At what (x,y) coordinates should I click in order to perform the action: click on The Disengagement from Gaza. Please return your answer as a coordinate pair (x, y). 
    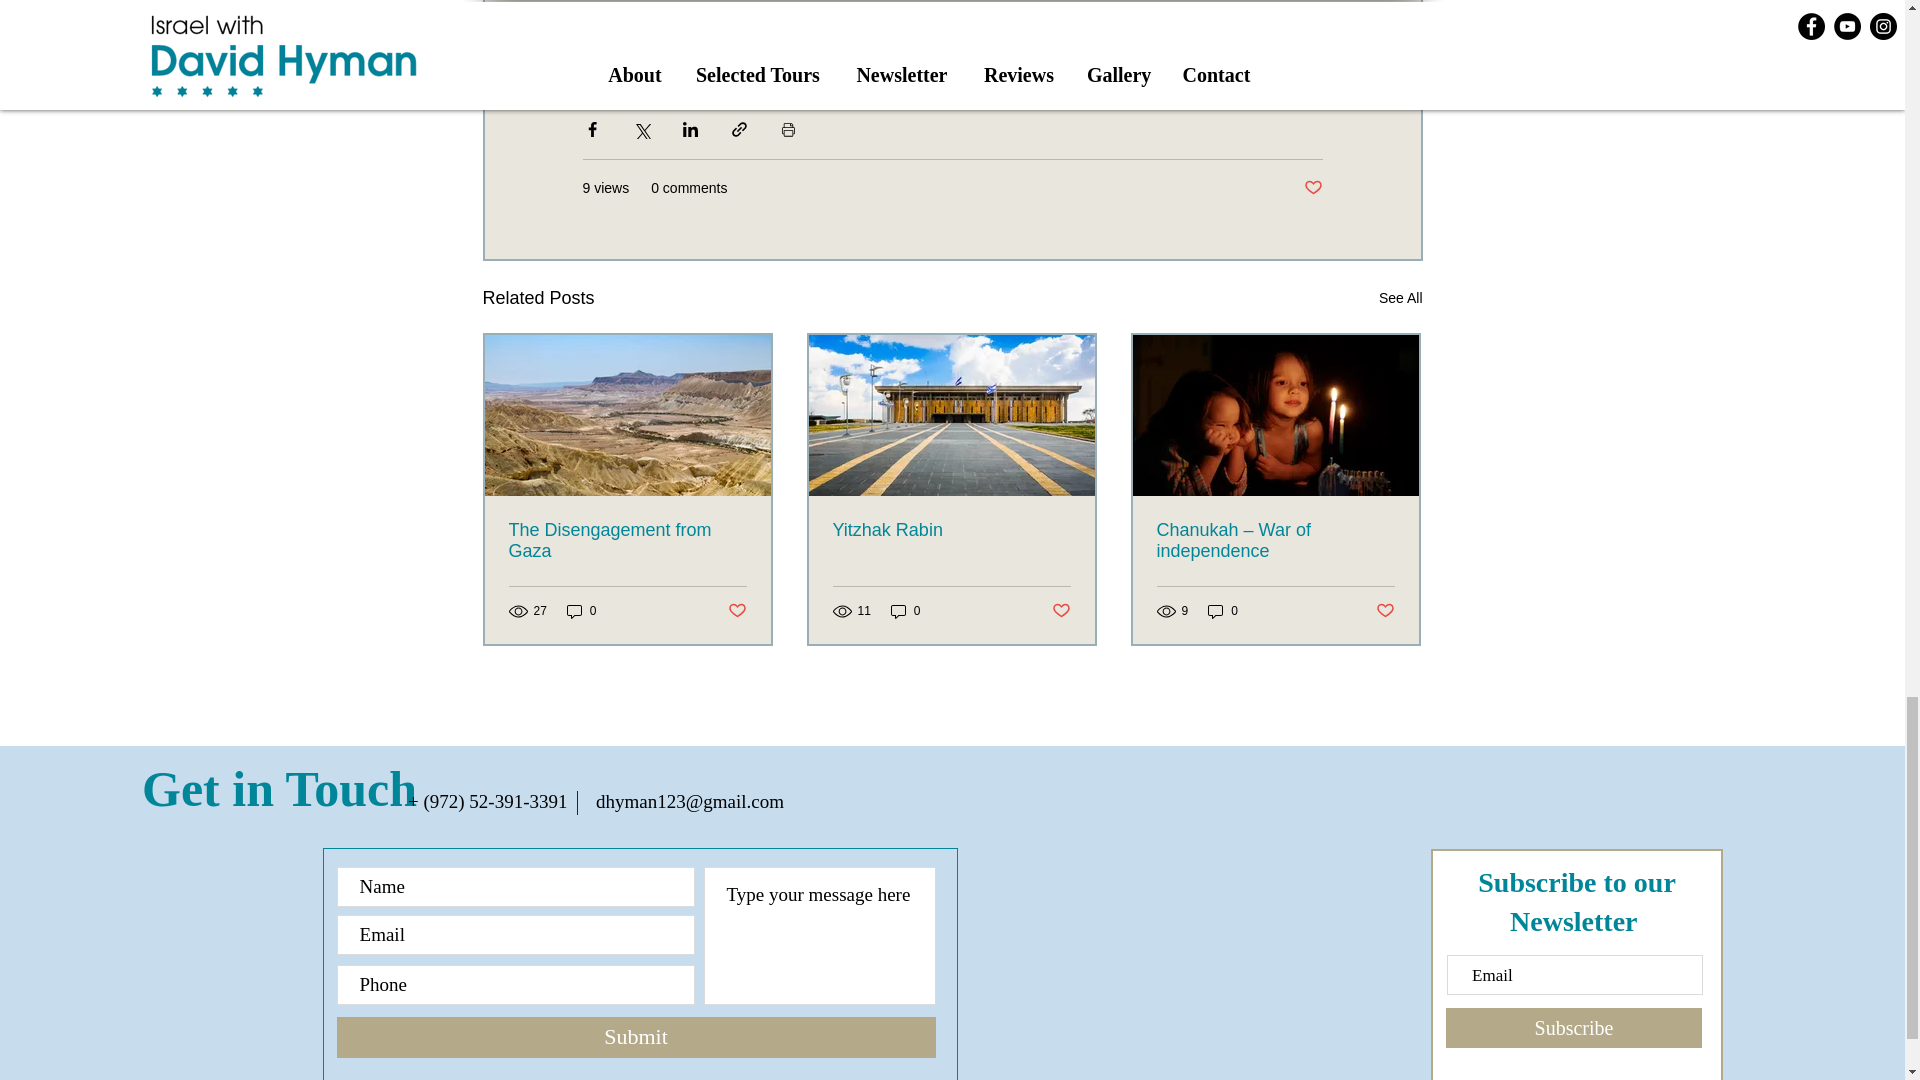
    Looking at the image, I should click on (627, 540).